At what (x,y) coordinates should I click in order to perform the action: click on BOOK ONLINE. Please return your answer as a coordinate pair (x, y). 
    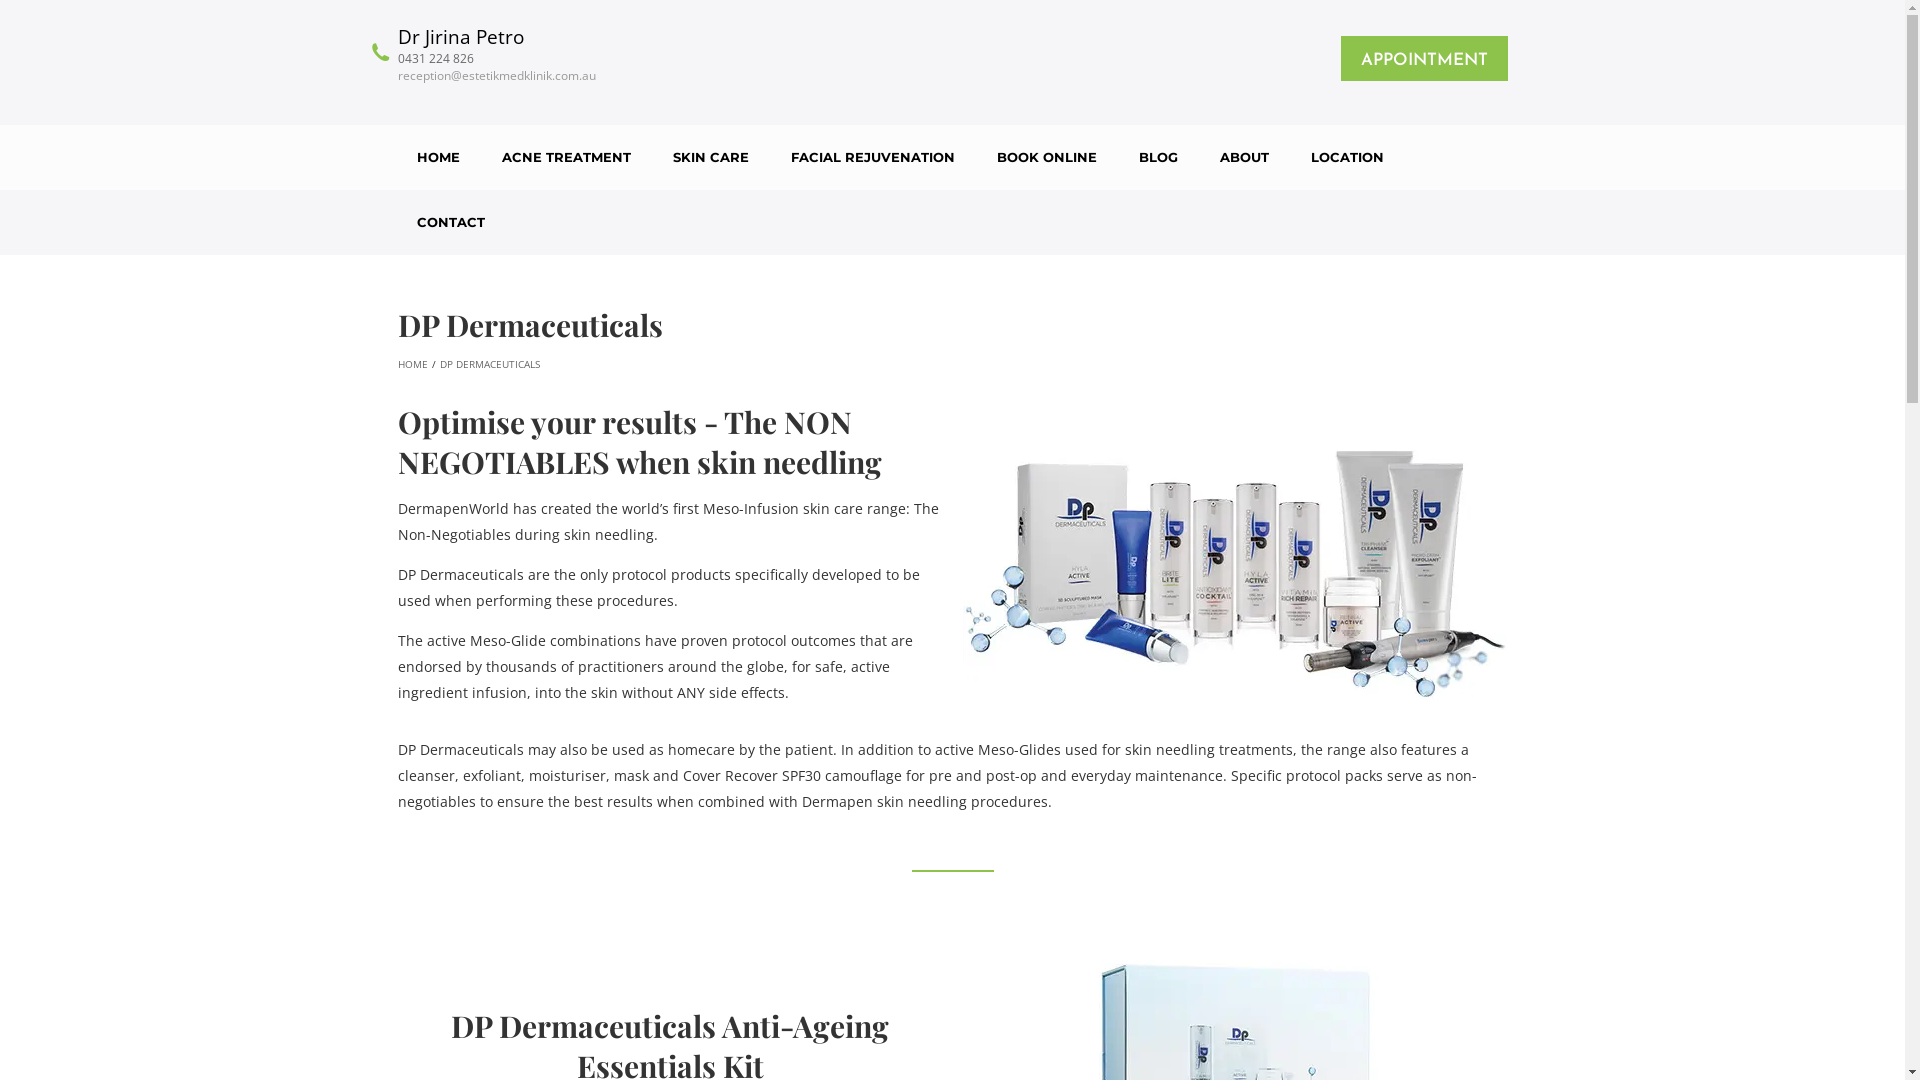
    Looking at the image, I should click on (1047, 158).